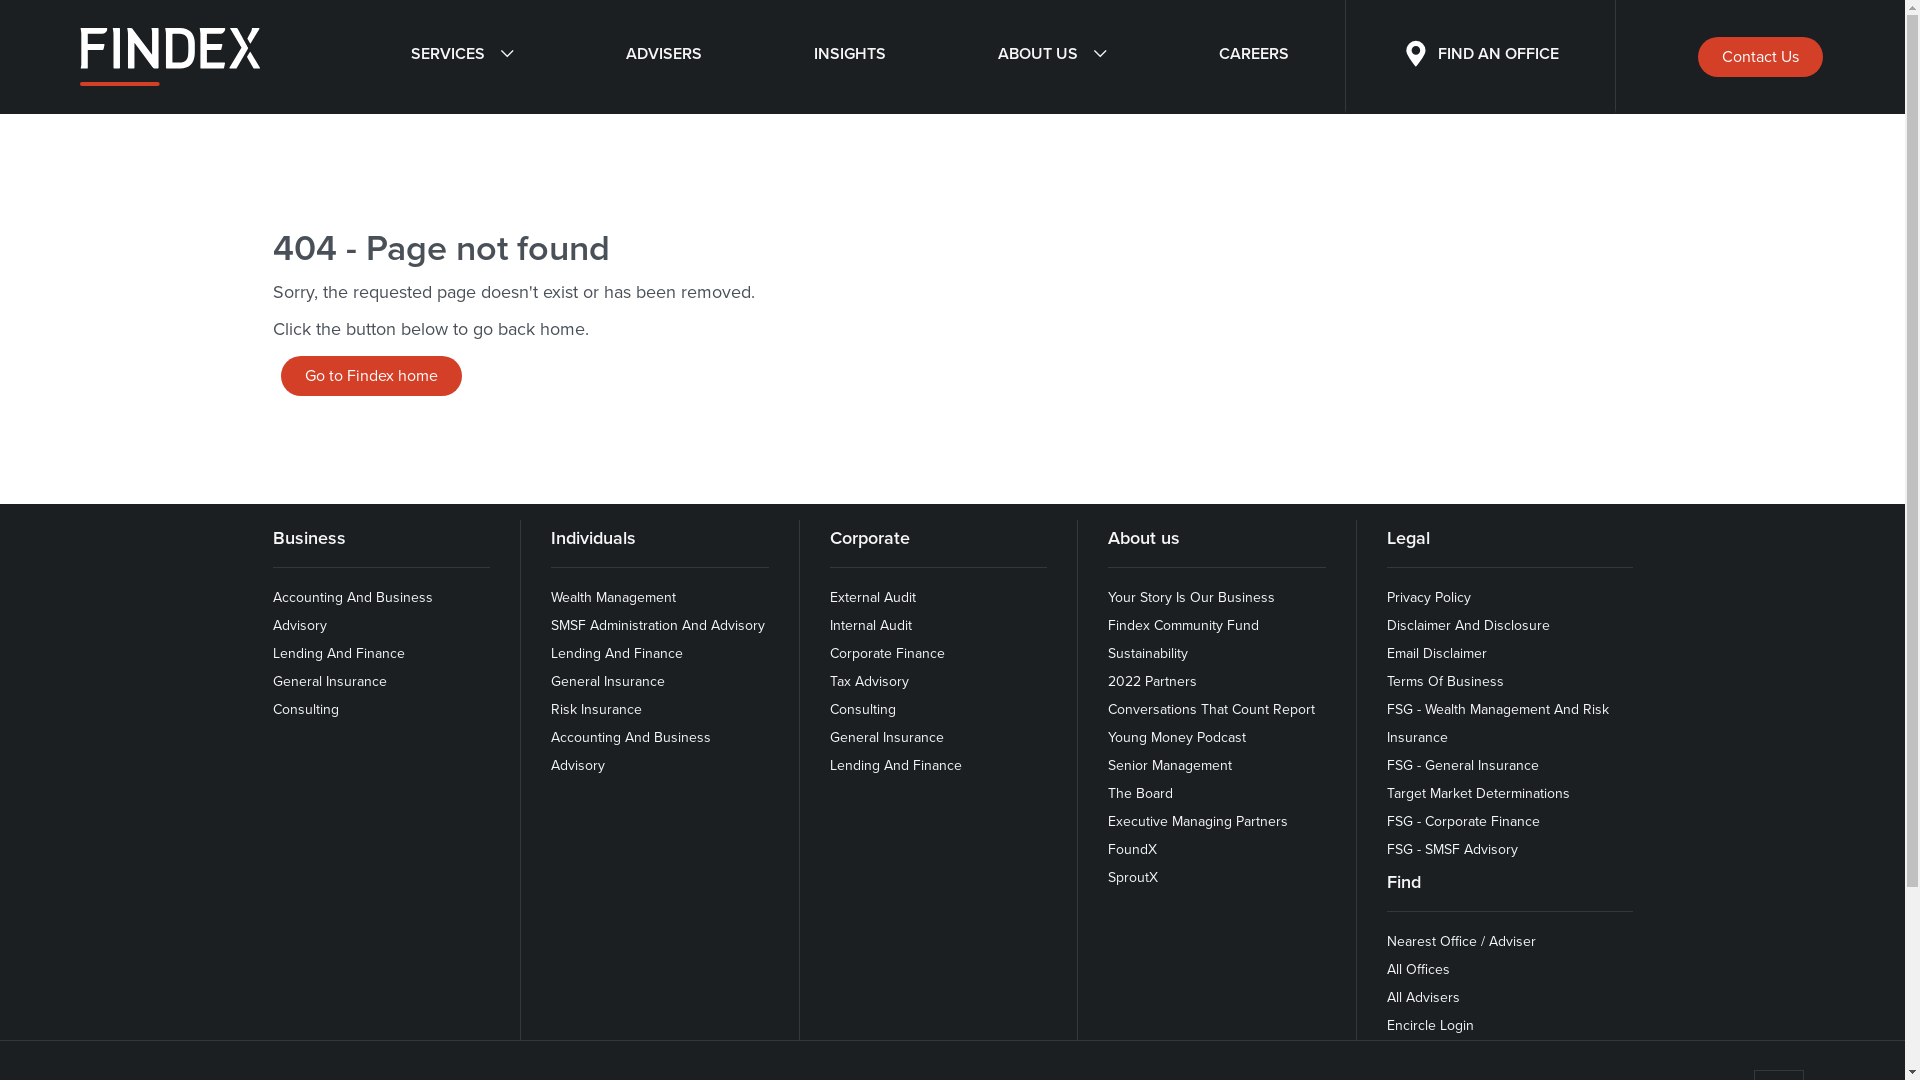  What do you see at coordinates (1052, 57) in the screenshot?
I see `ABOUT US` at bounding box center [1052, 57].